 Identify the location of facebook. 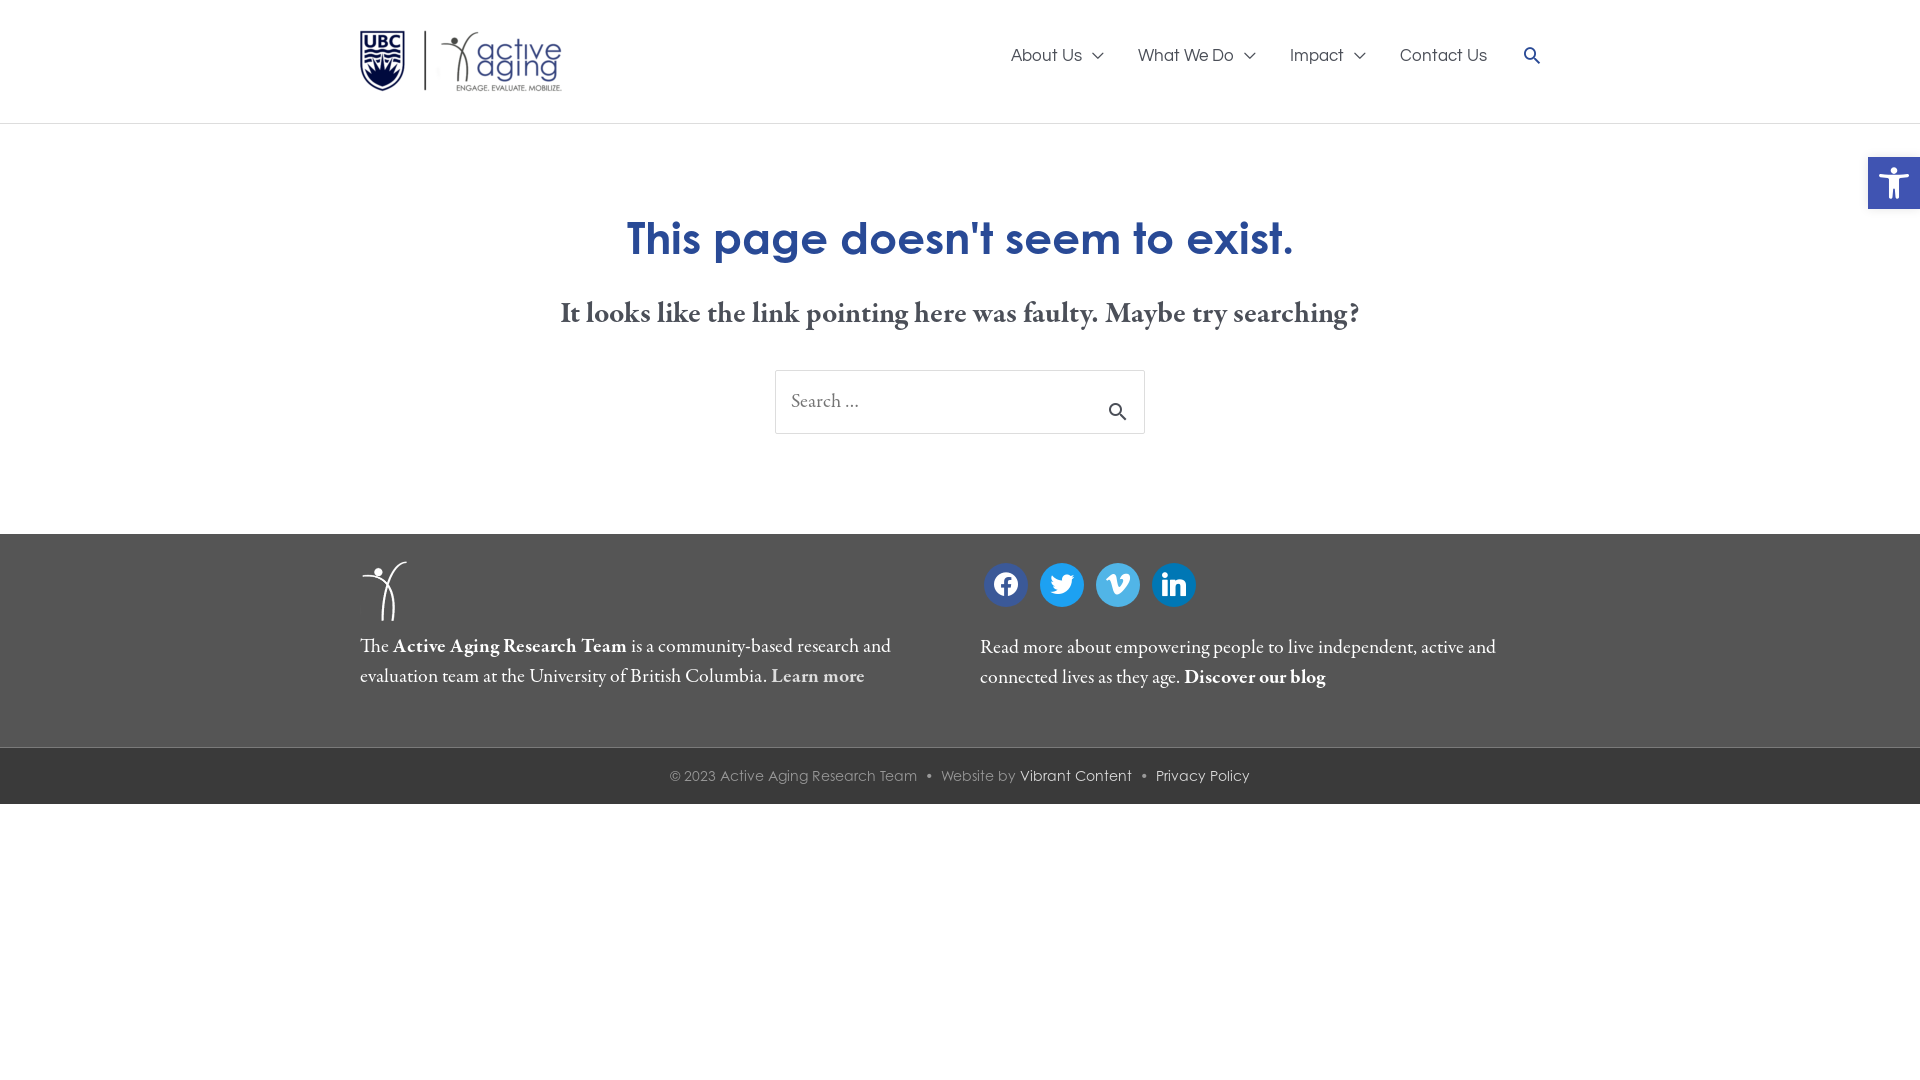
(1006, 584).